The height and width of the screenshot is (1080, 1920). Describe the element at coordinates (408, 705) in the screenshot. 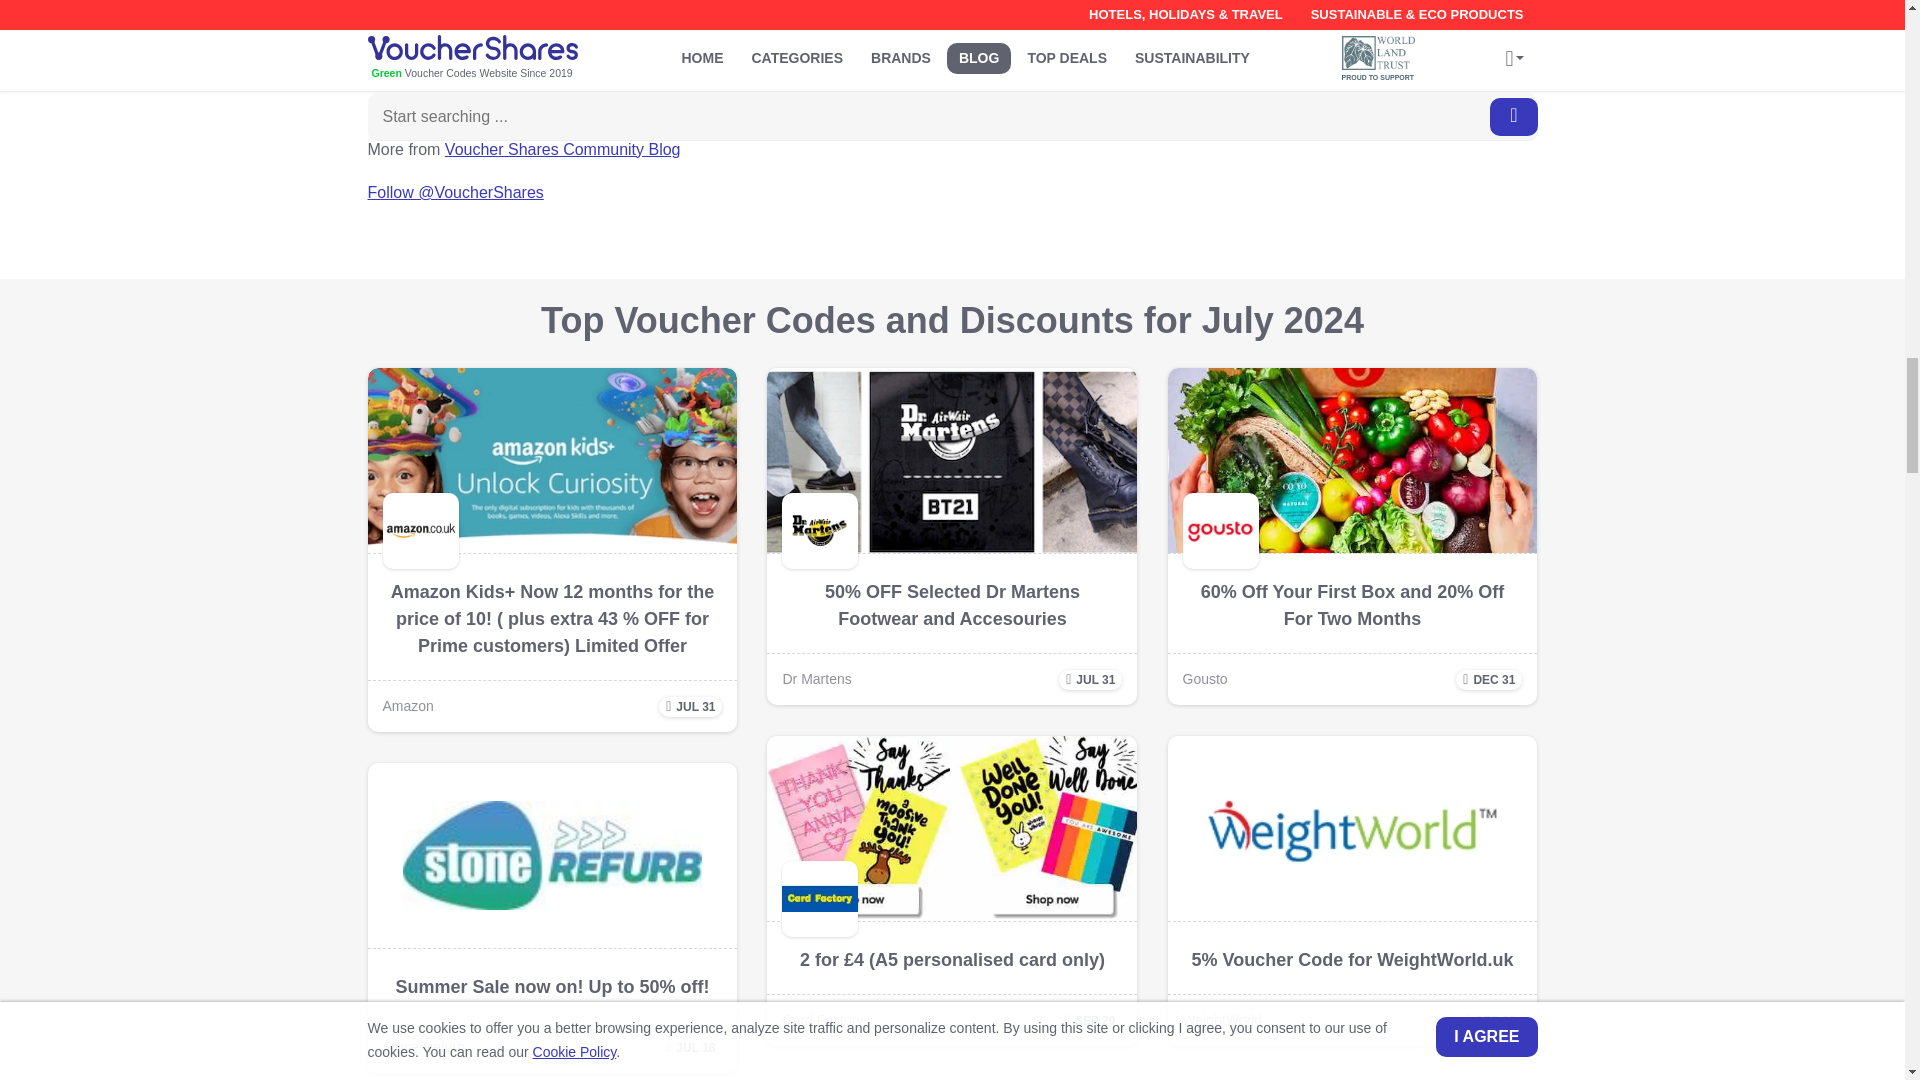

I see `Amazon` at that location.